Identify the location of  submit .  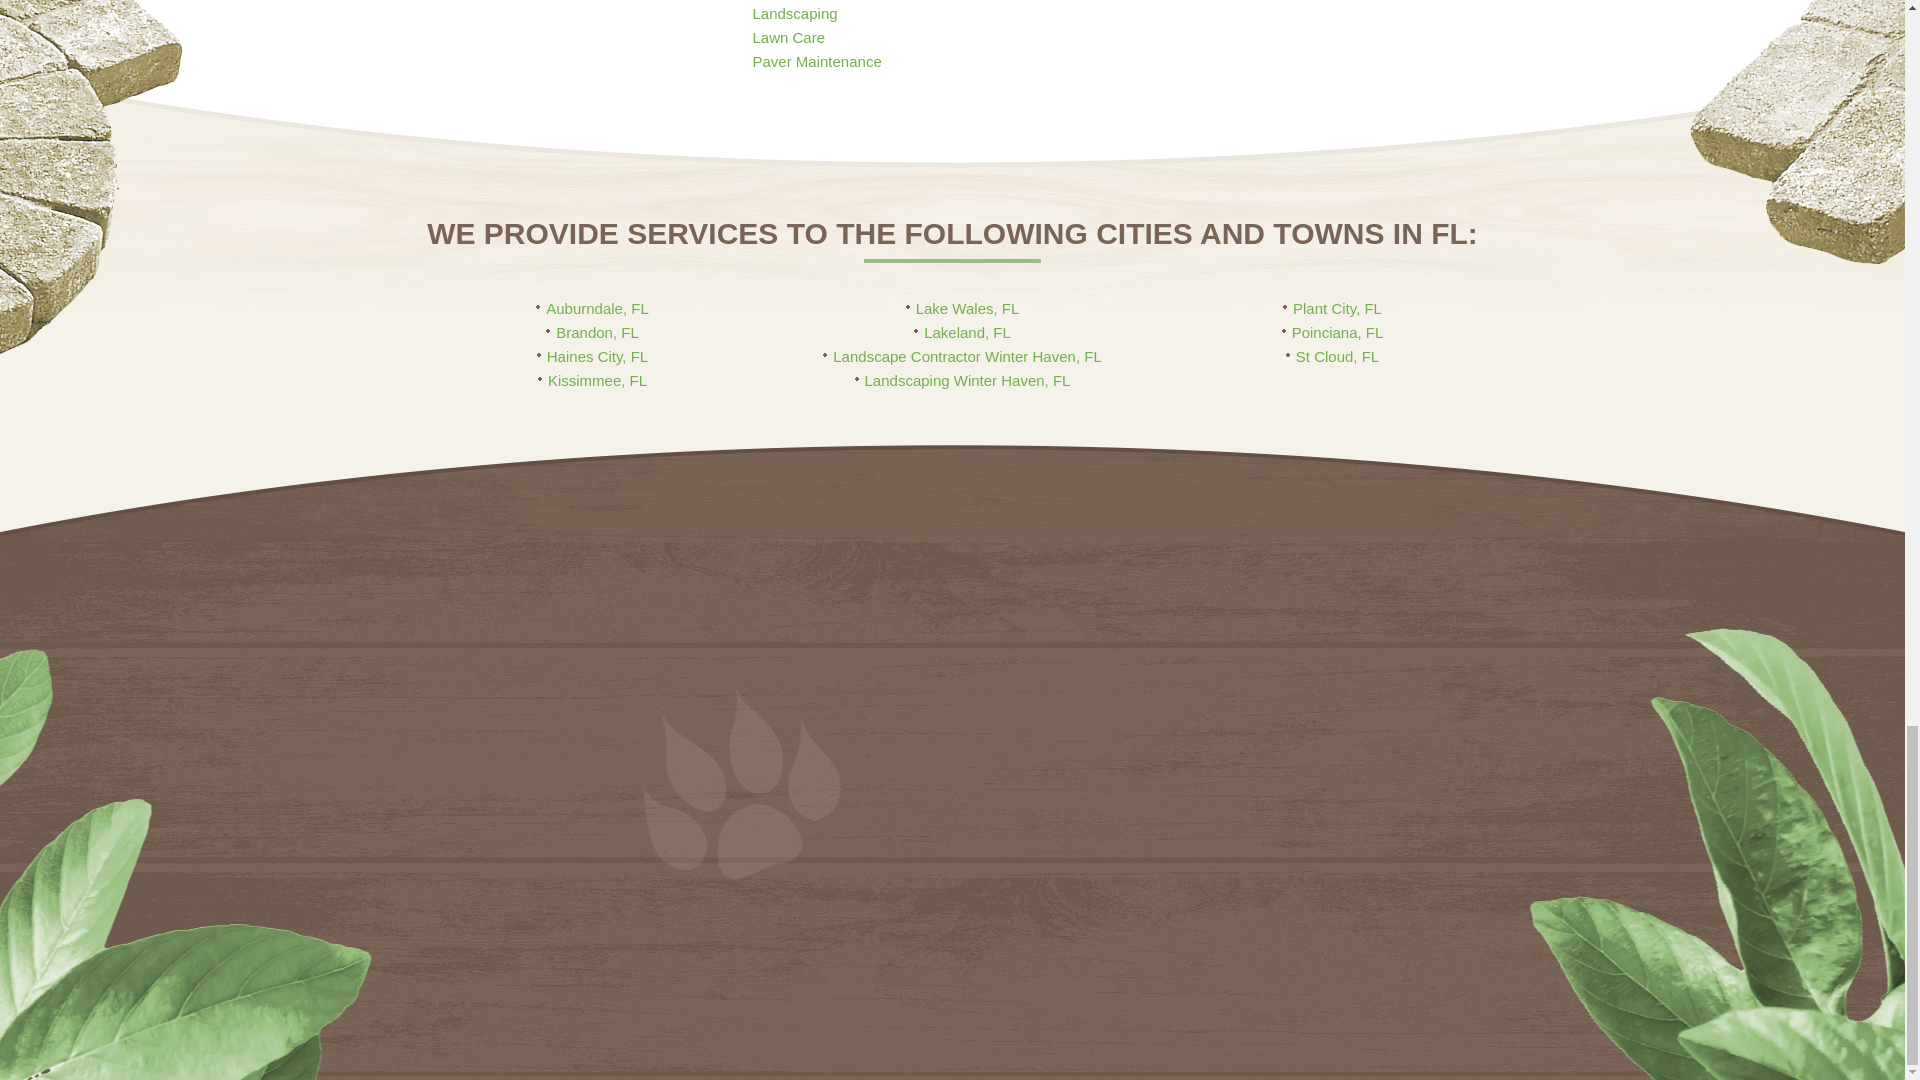
(1232, 996).